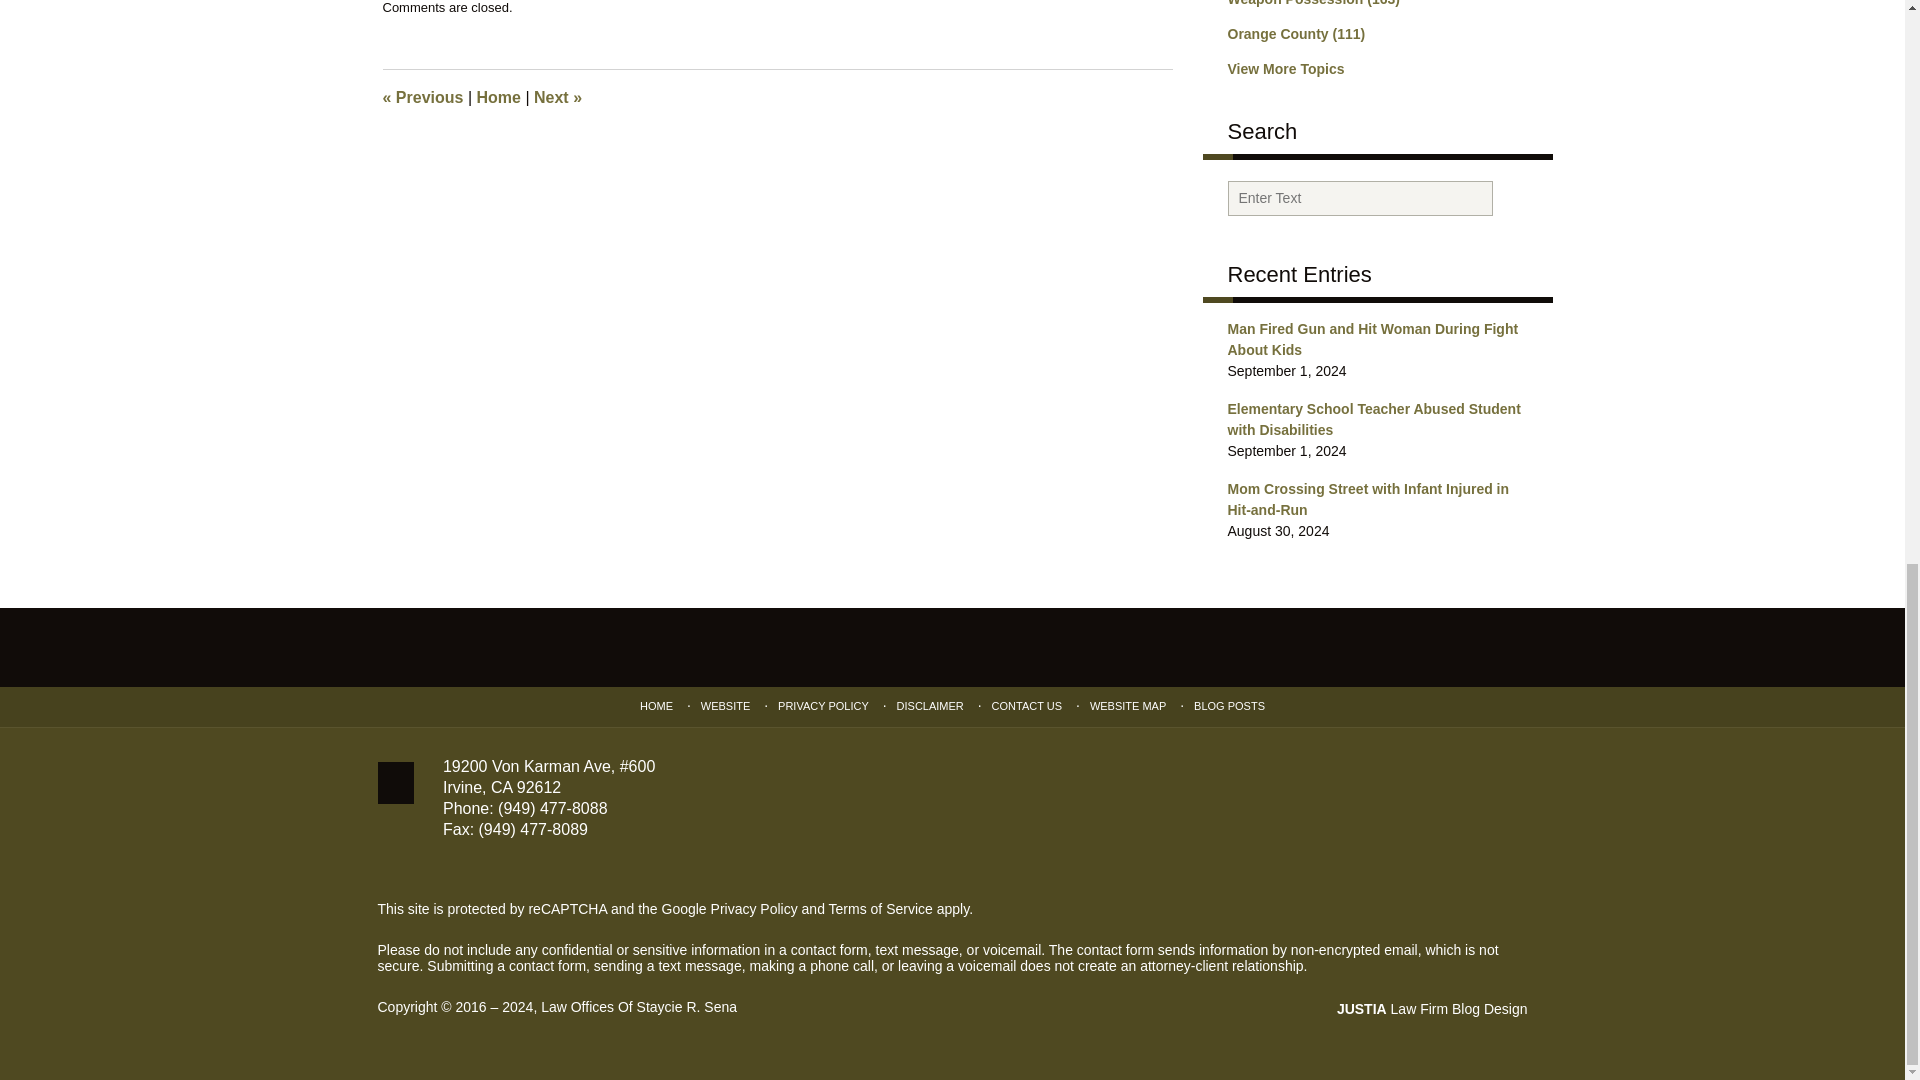 This screenshot has width=1920, height=1080. Describe the element at coordinates (422, 96) in the screenshot. I see `Teen Caught with Drugs and Loaded Stolen Gun in Vehicle` at that location.